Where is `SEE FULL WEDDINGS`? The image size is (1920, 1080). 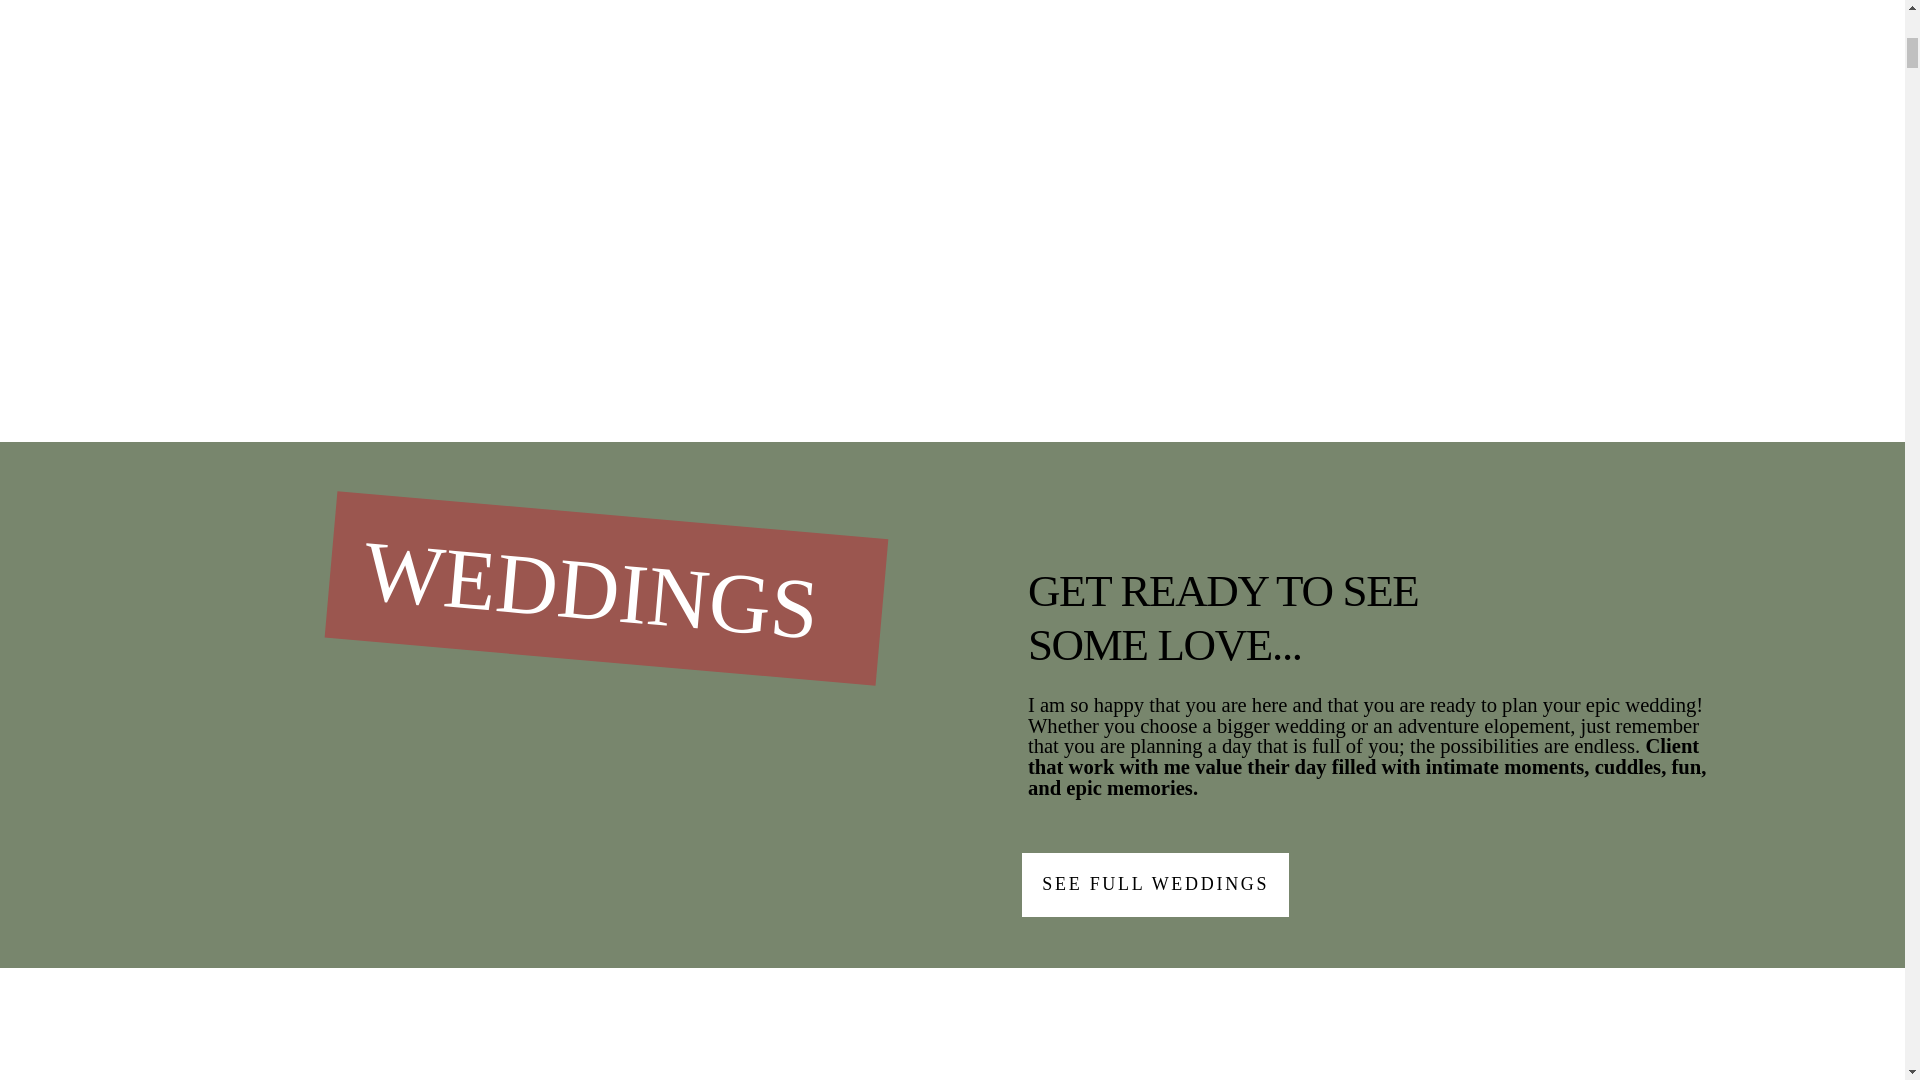 SEE FULL WEDDINGS is located at coordinates (1154, 884).